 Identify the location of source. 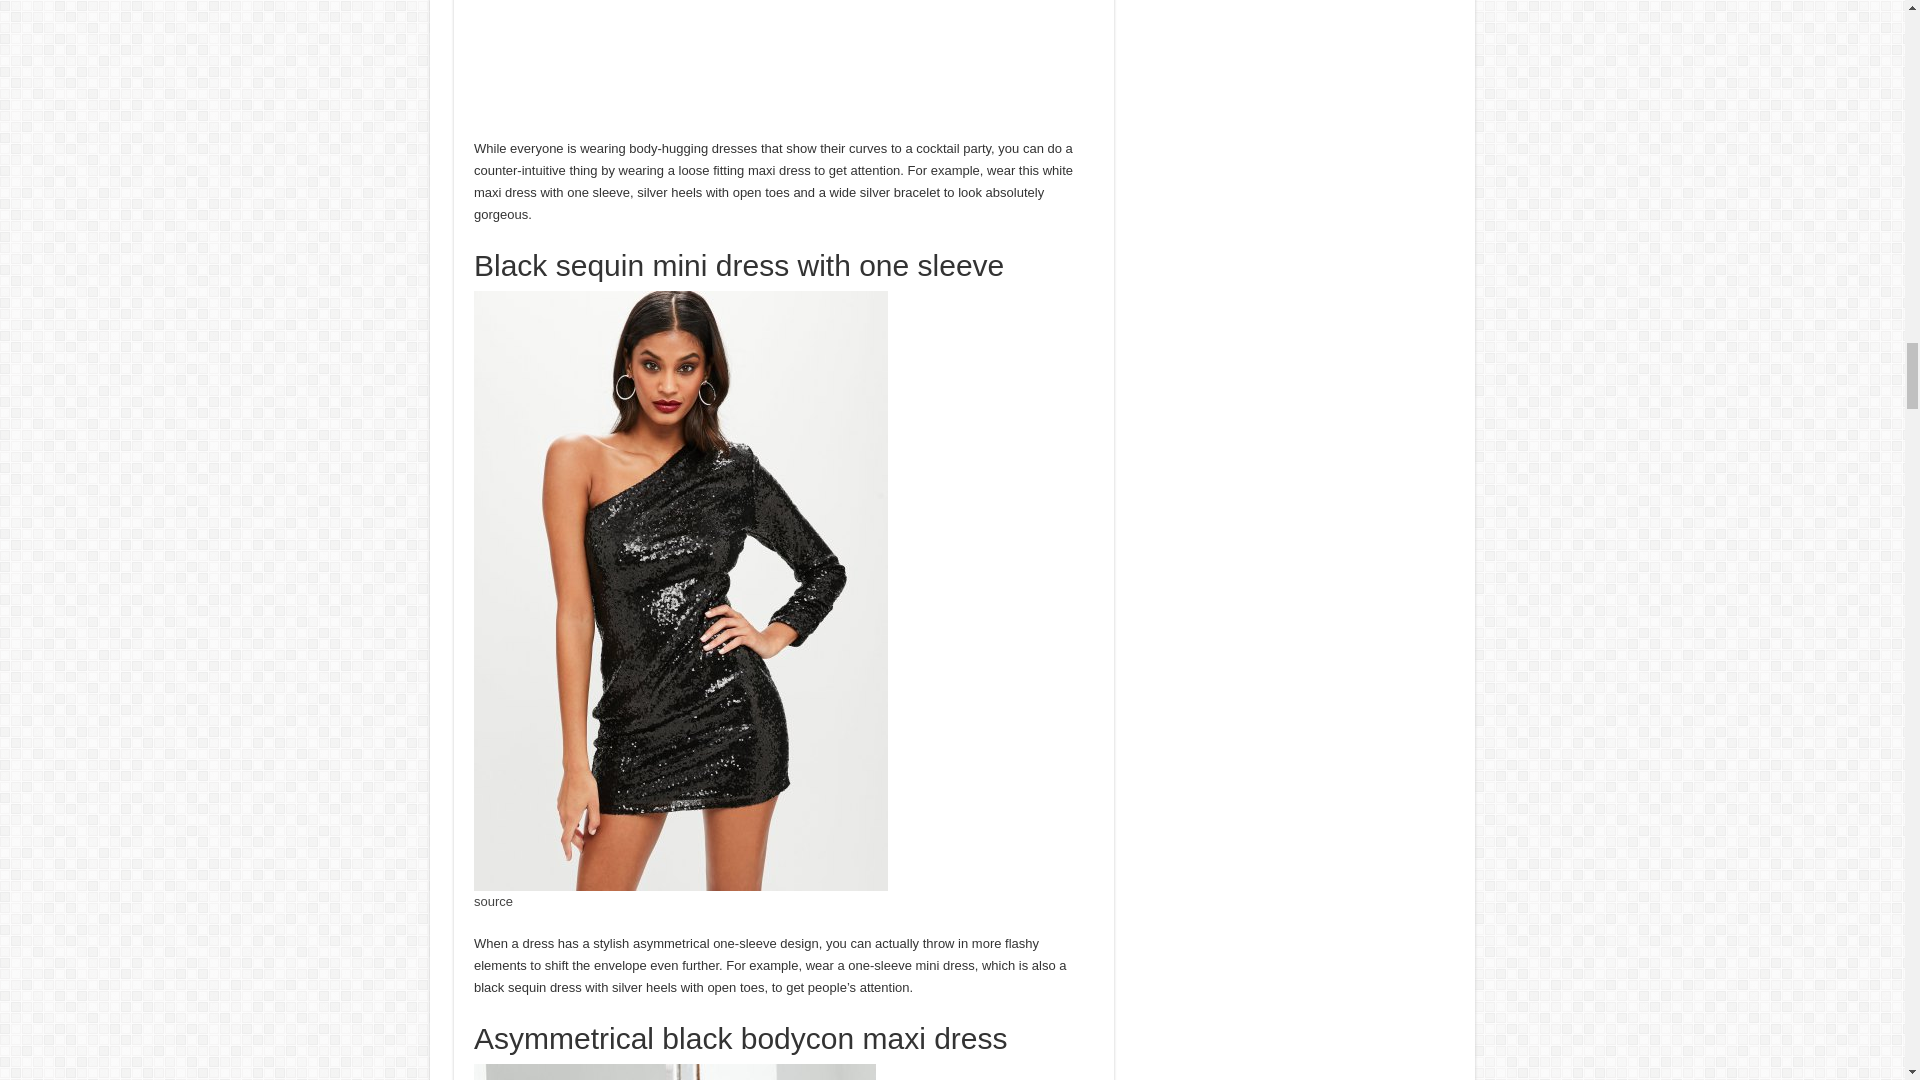
(493, 902).